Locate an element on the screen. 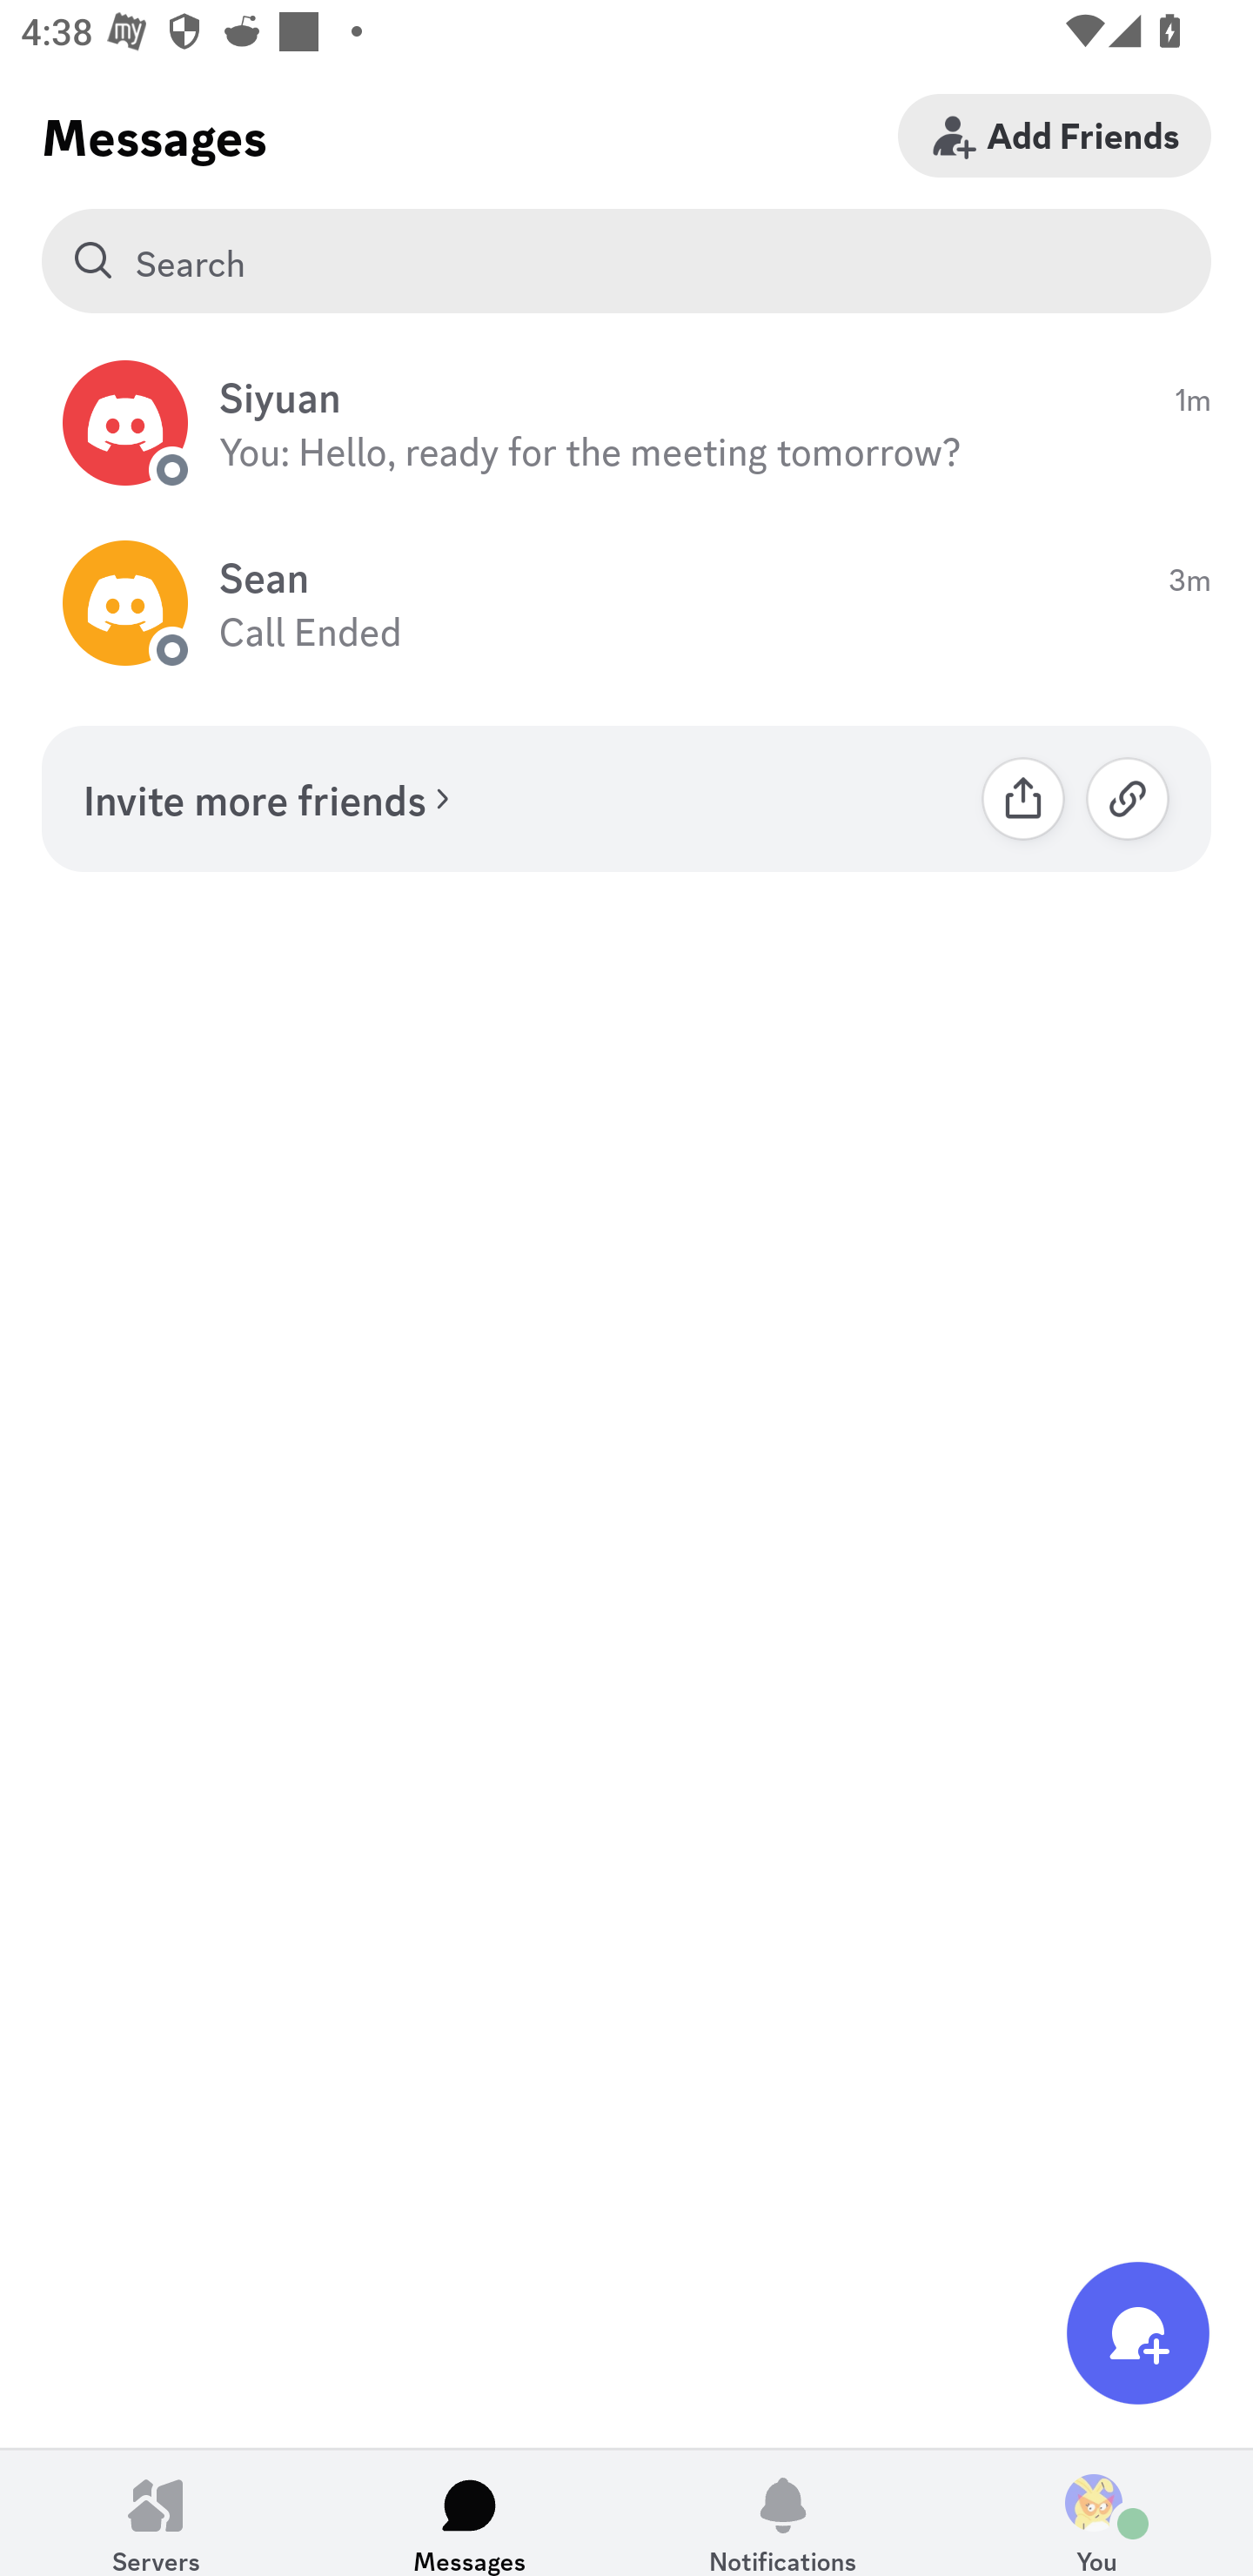  Notifications is located at coordinates (783, 2512).